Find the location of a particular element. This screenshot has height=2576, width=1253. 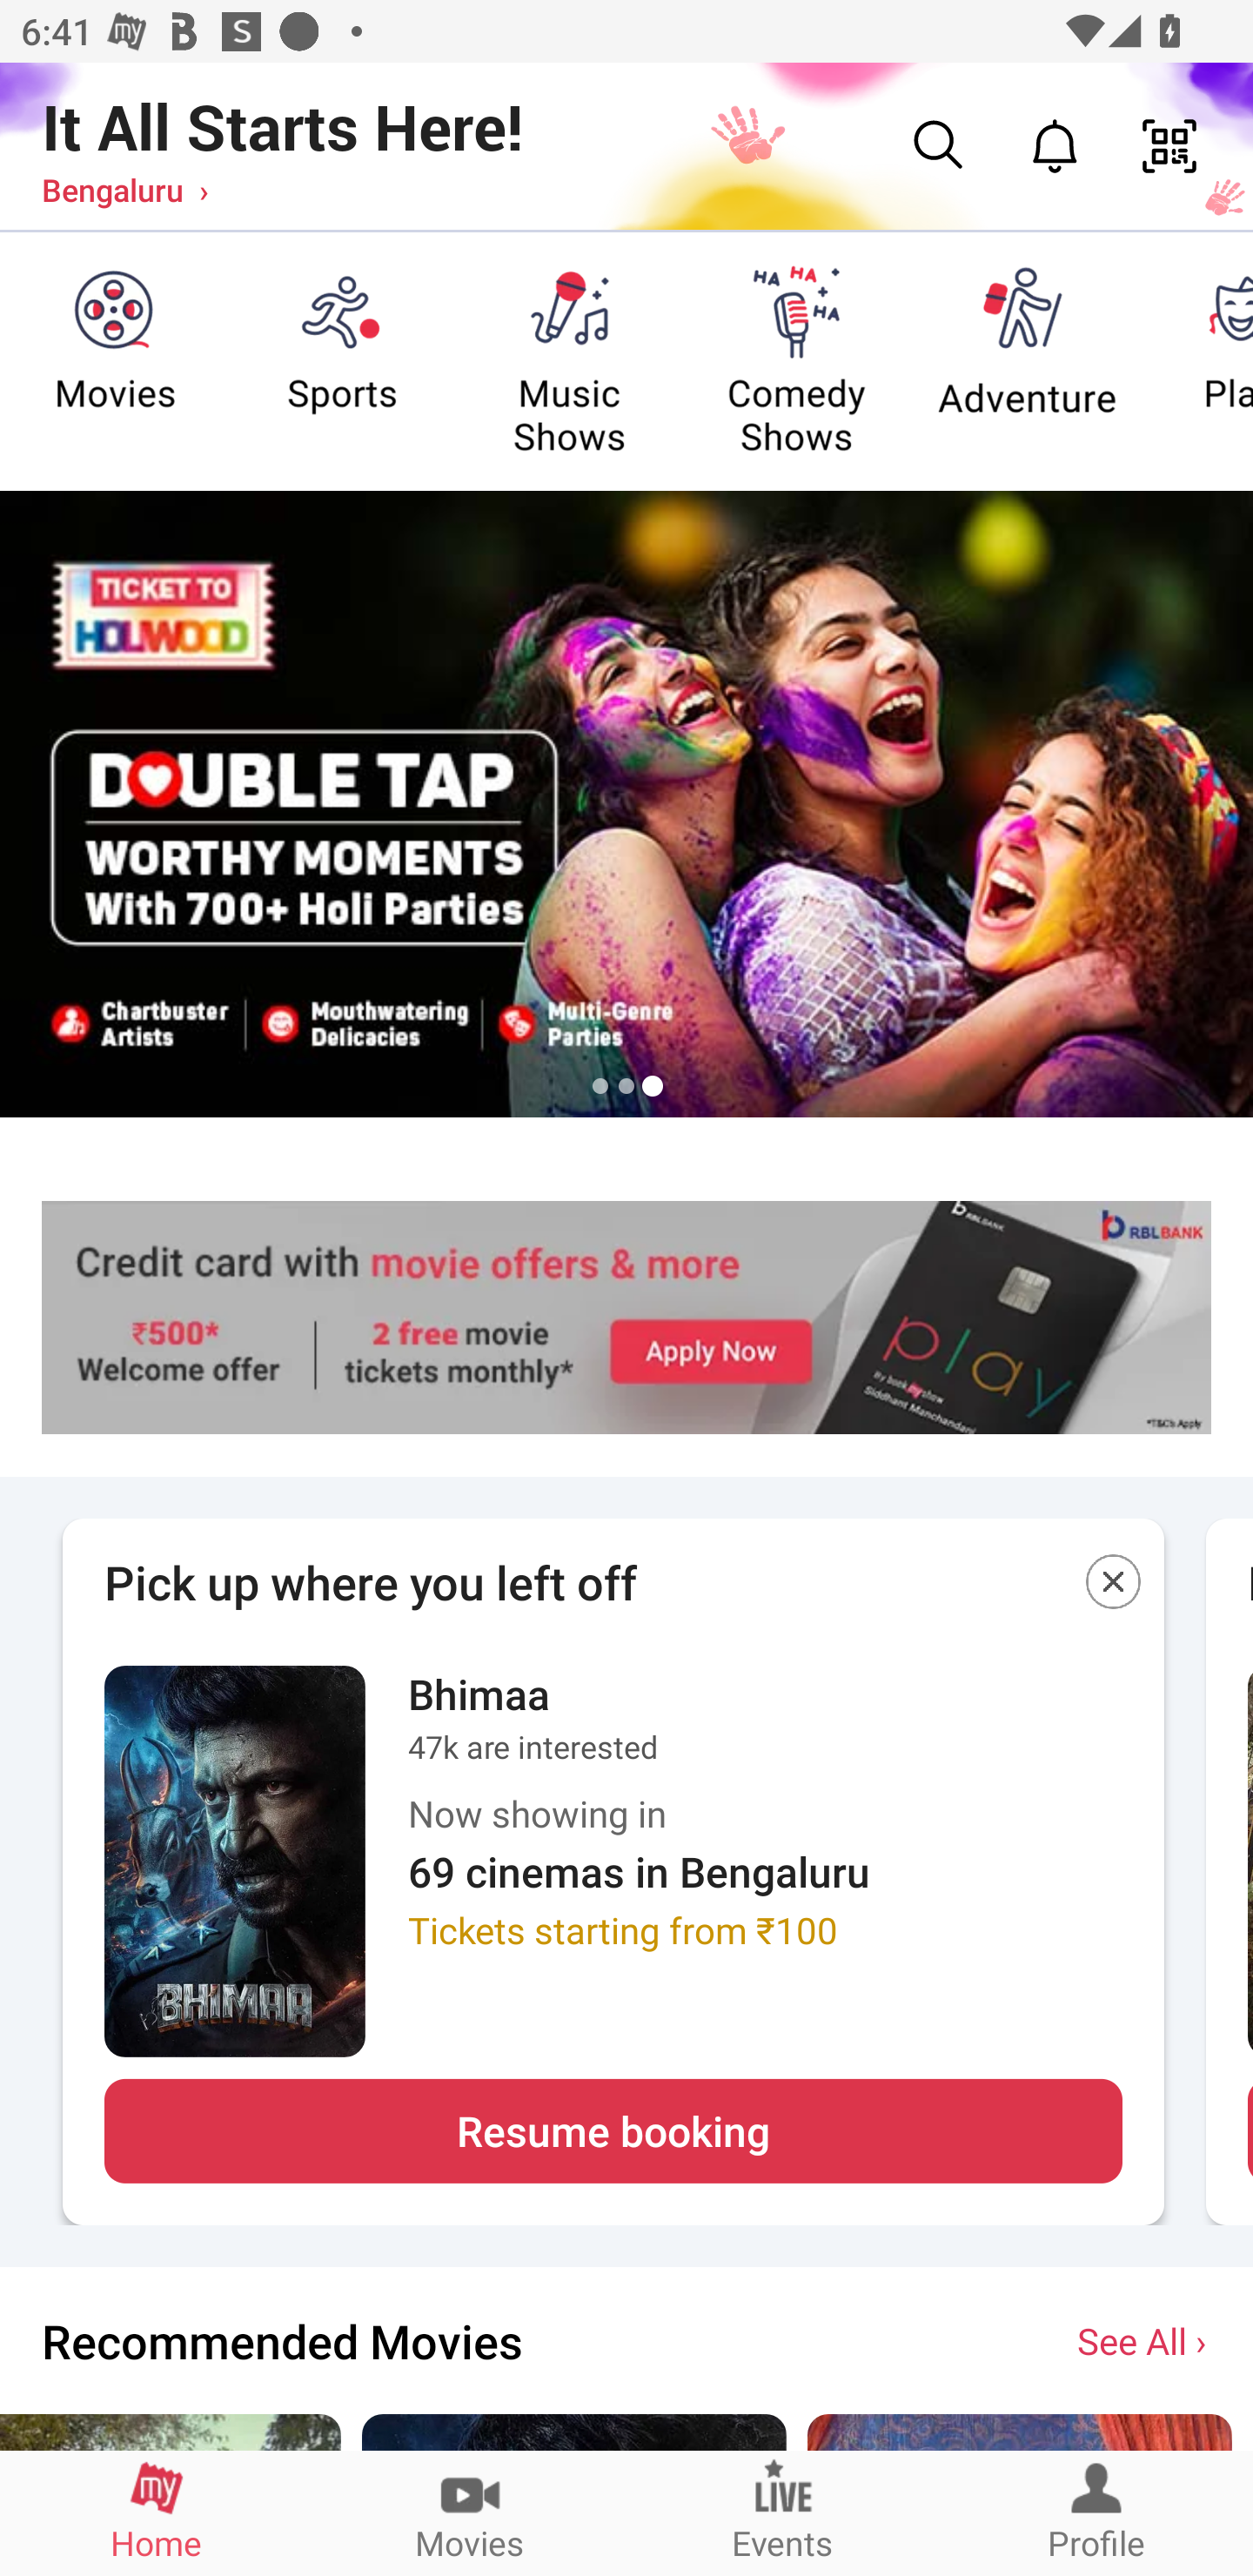

Movies is located at coordinates (470, 2512).